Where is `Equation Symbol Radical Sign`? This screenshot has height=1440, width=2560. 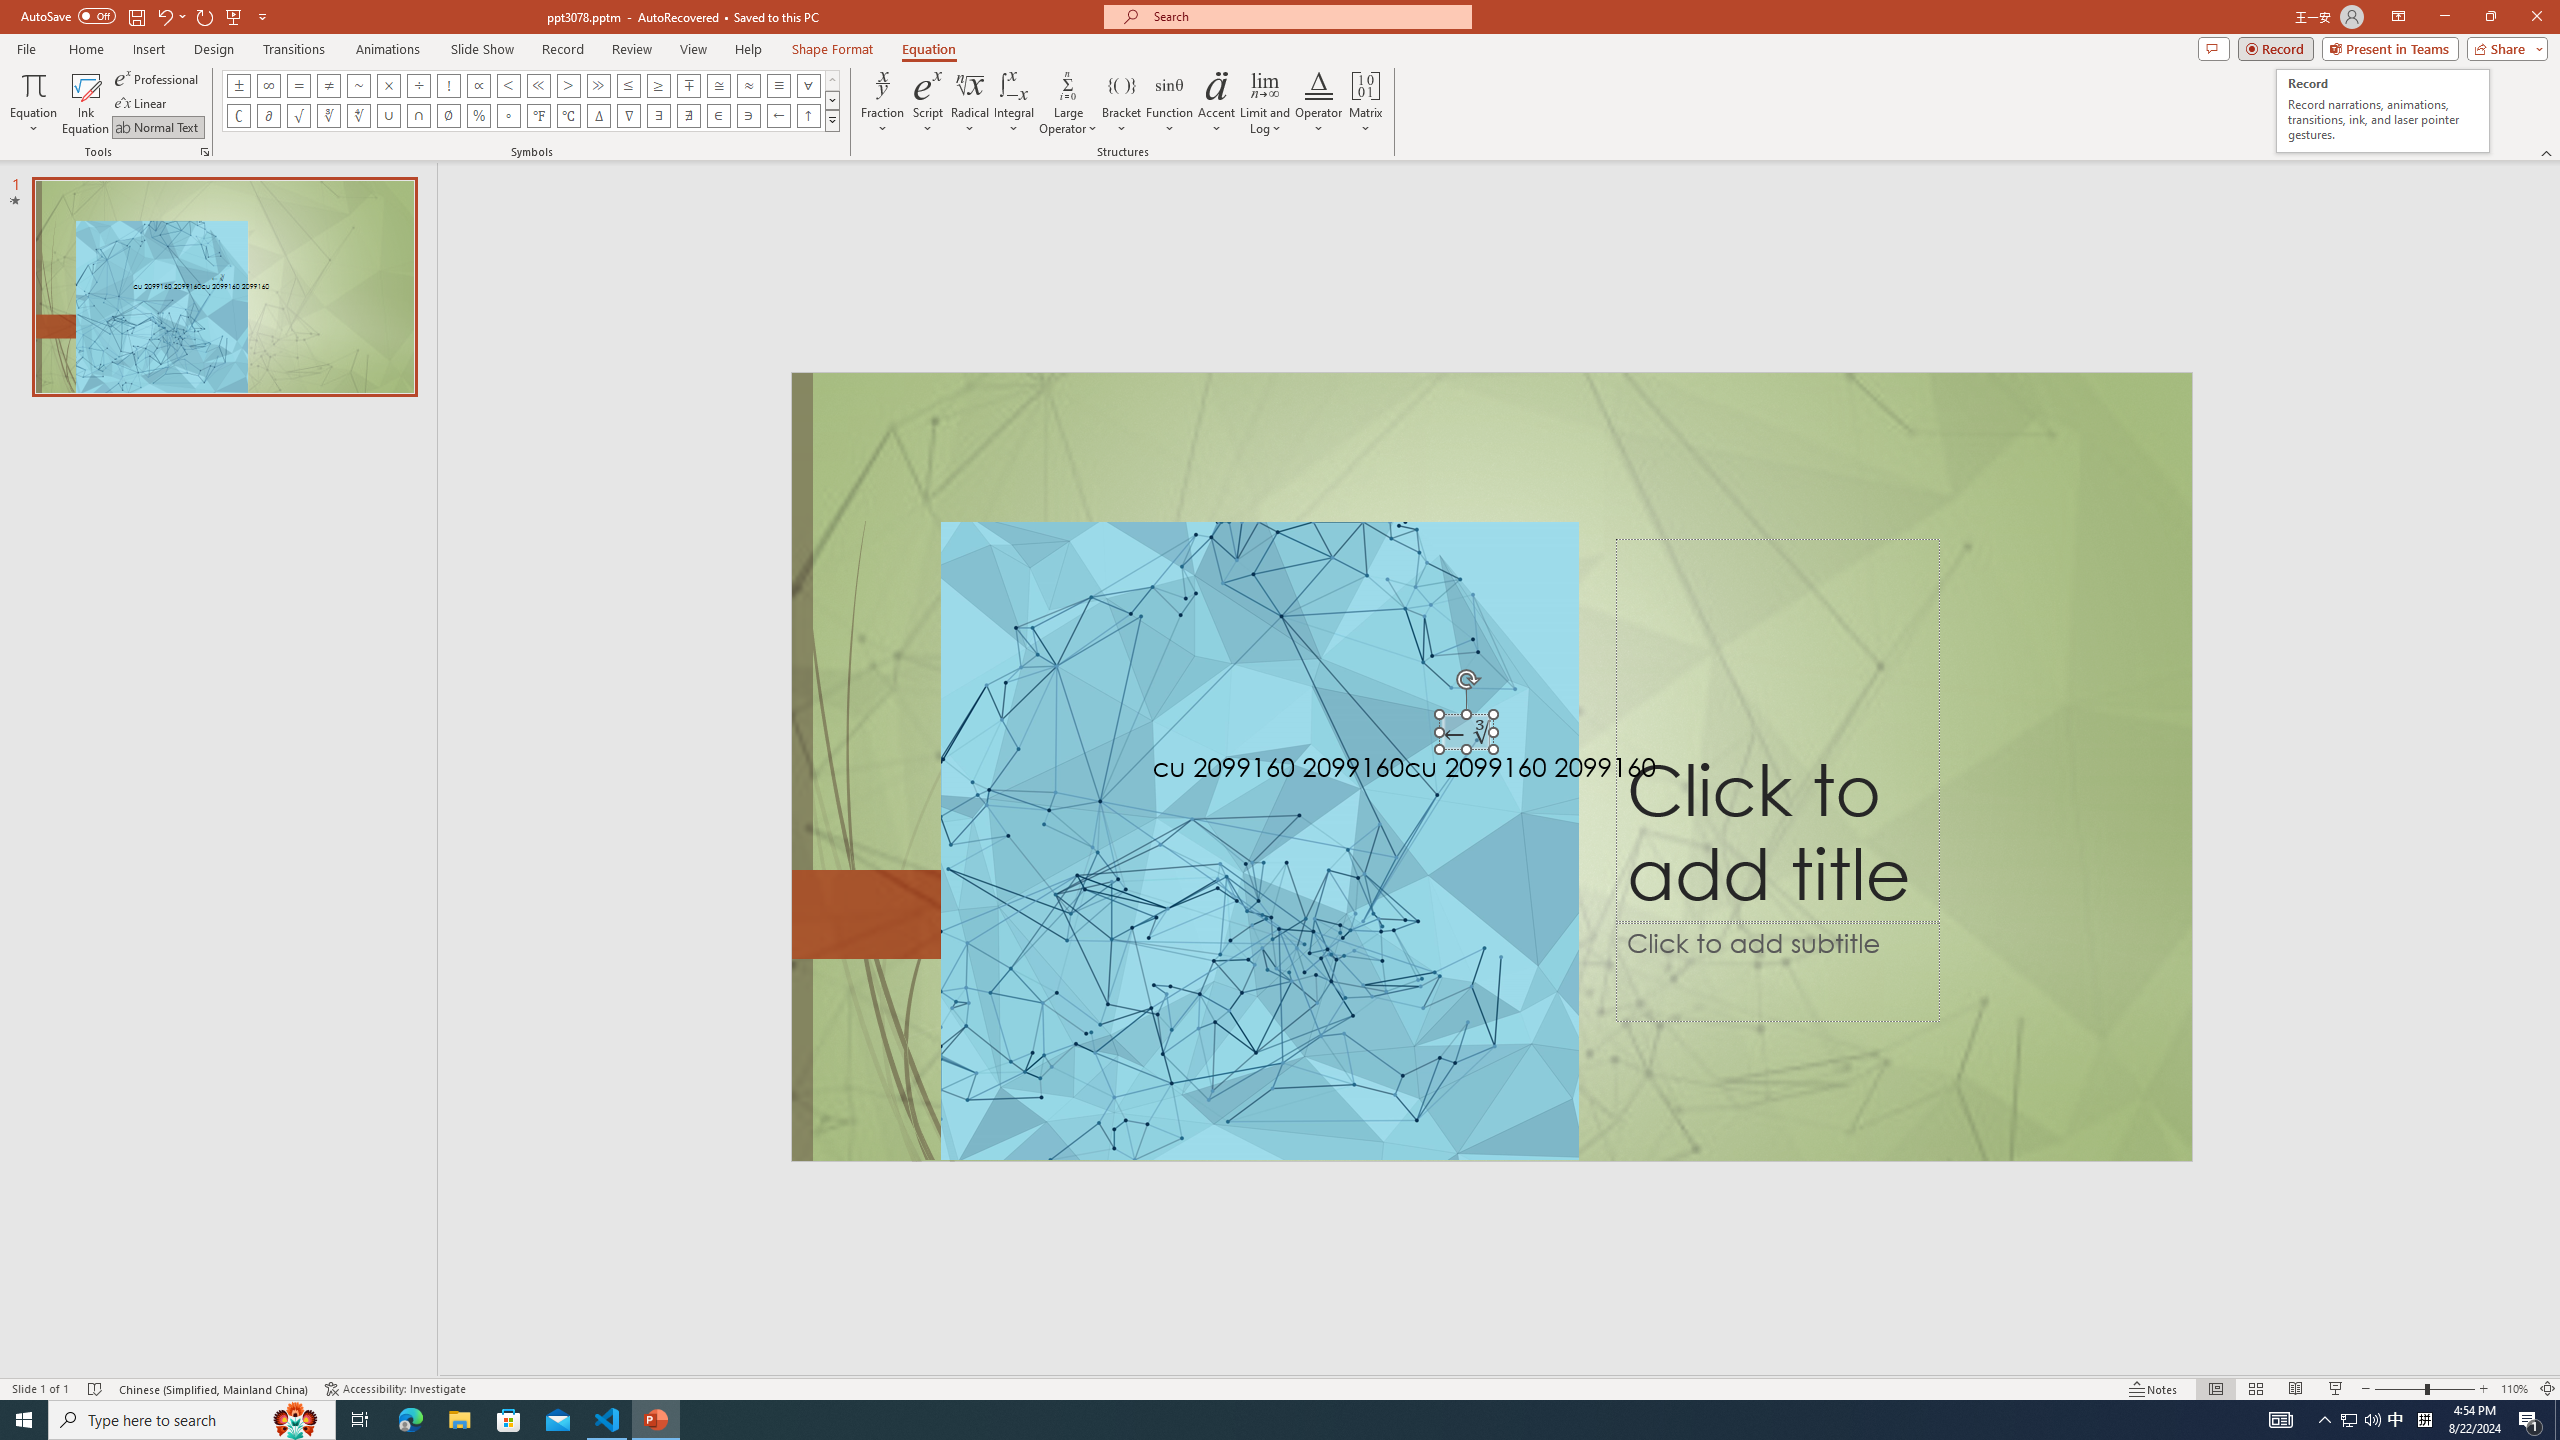 Equation Symbol Radical Sign is located at coordinates (299, 116).